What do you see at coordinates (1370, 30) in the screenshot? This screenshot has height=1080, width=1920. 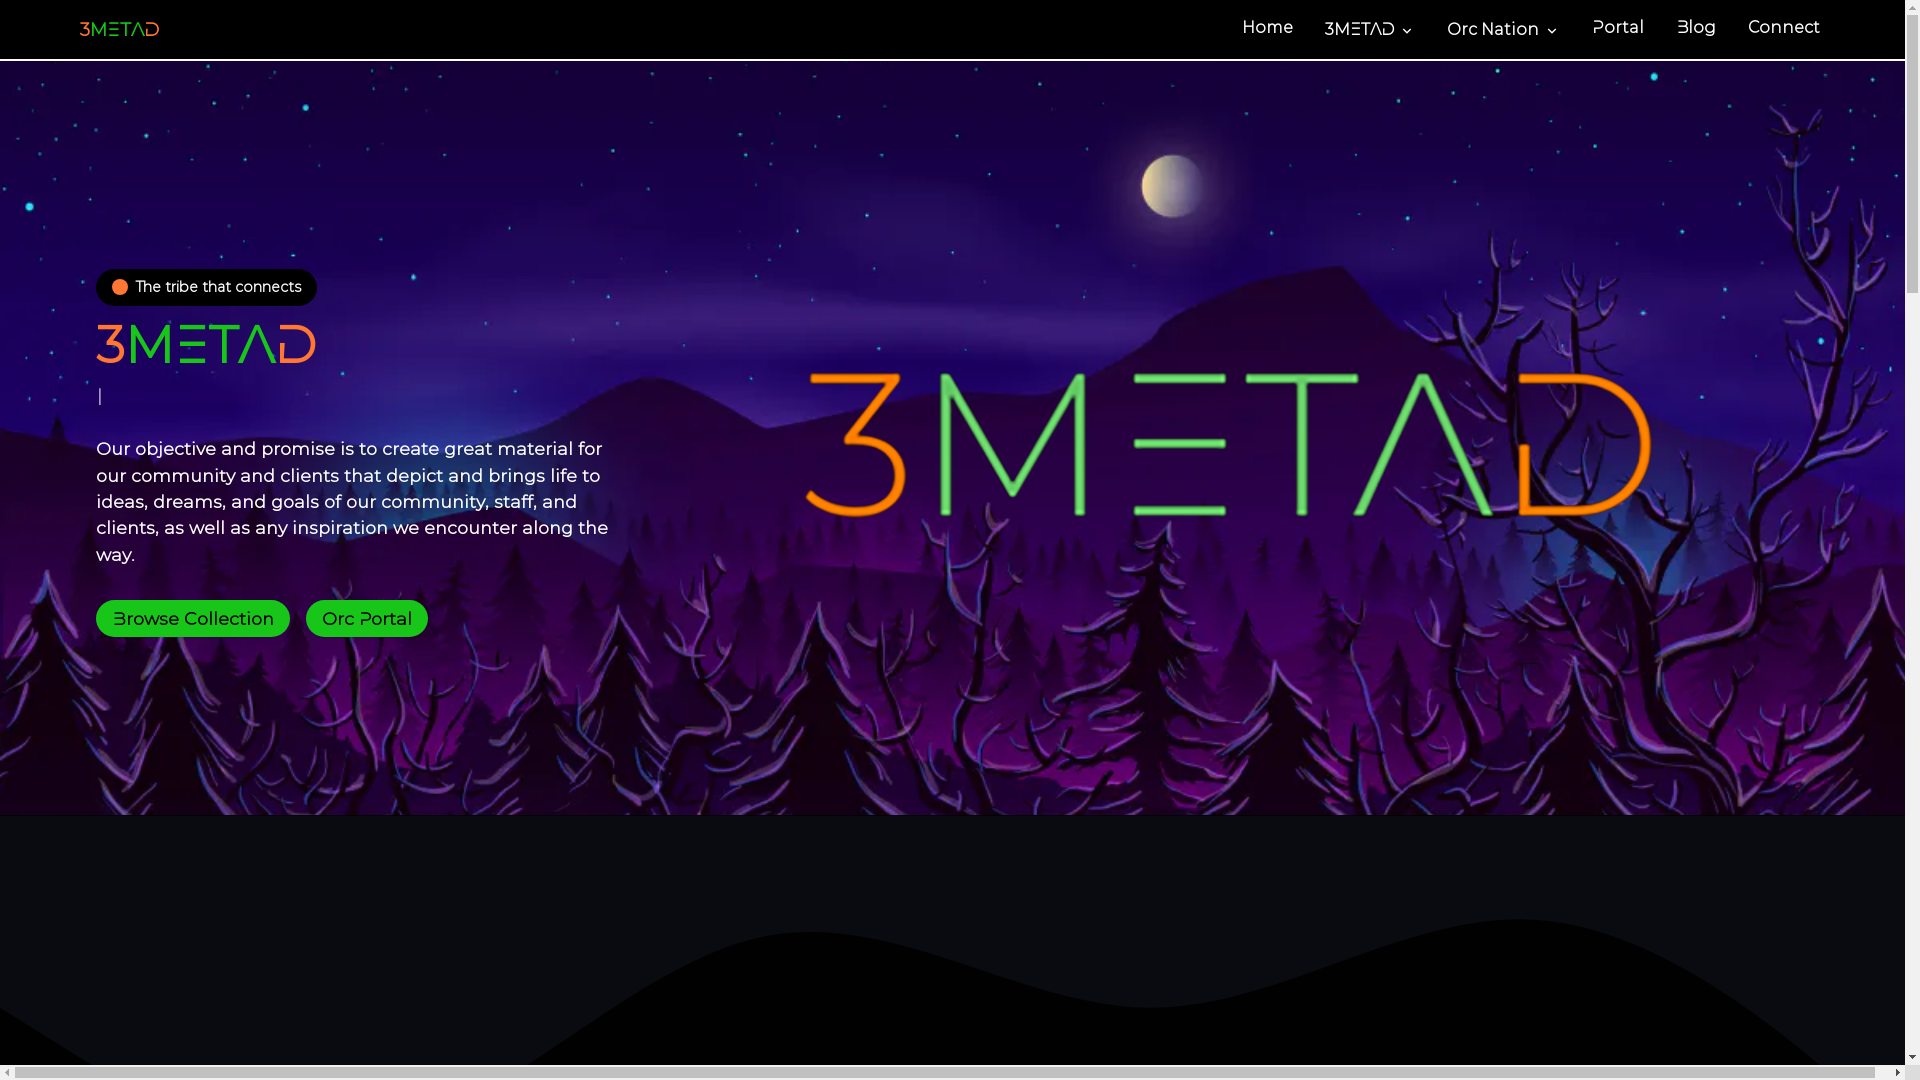 I see `3METAD` at bounding box center [1370, 30].